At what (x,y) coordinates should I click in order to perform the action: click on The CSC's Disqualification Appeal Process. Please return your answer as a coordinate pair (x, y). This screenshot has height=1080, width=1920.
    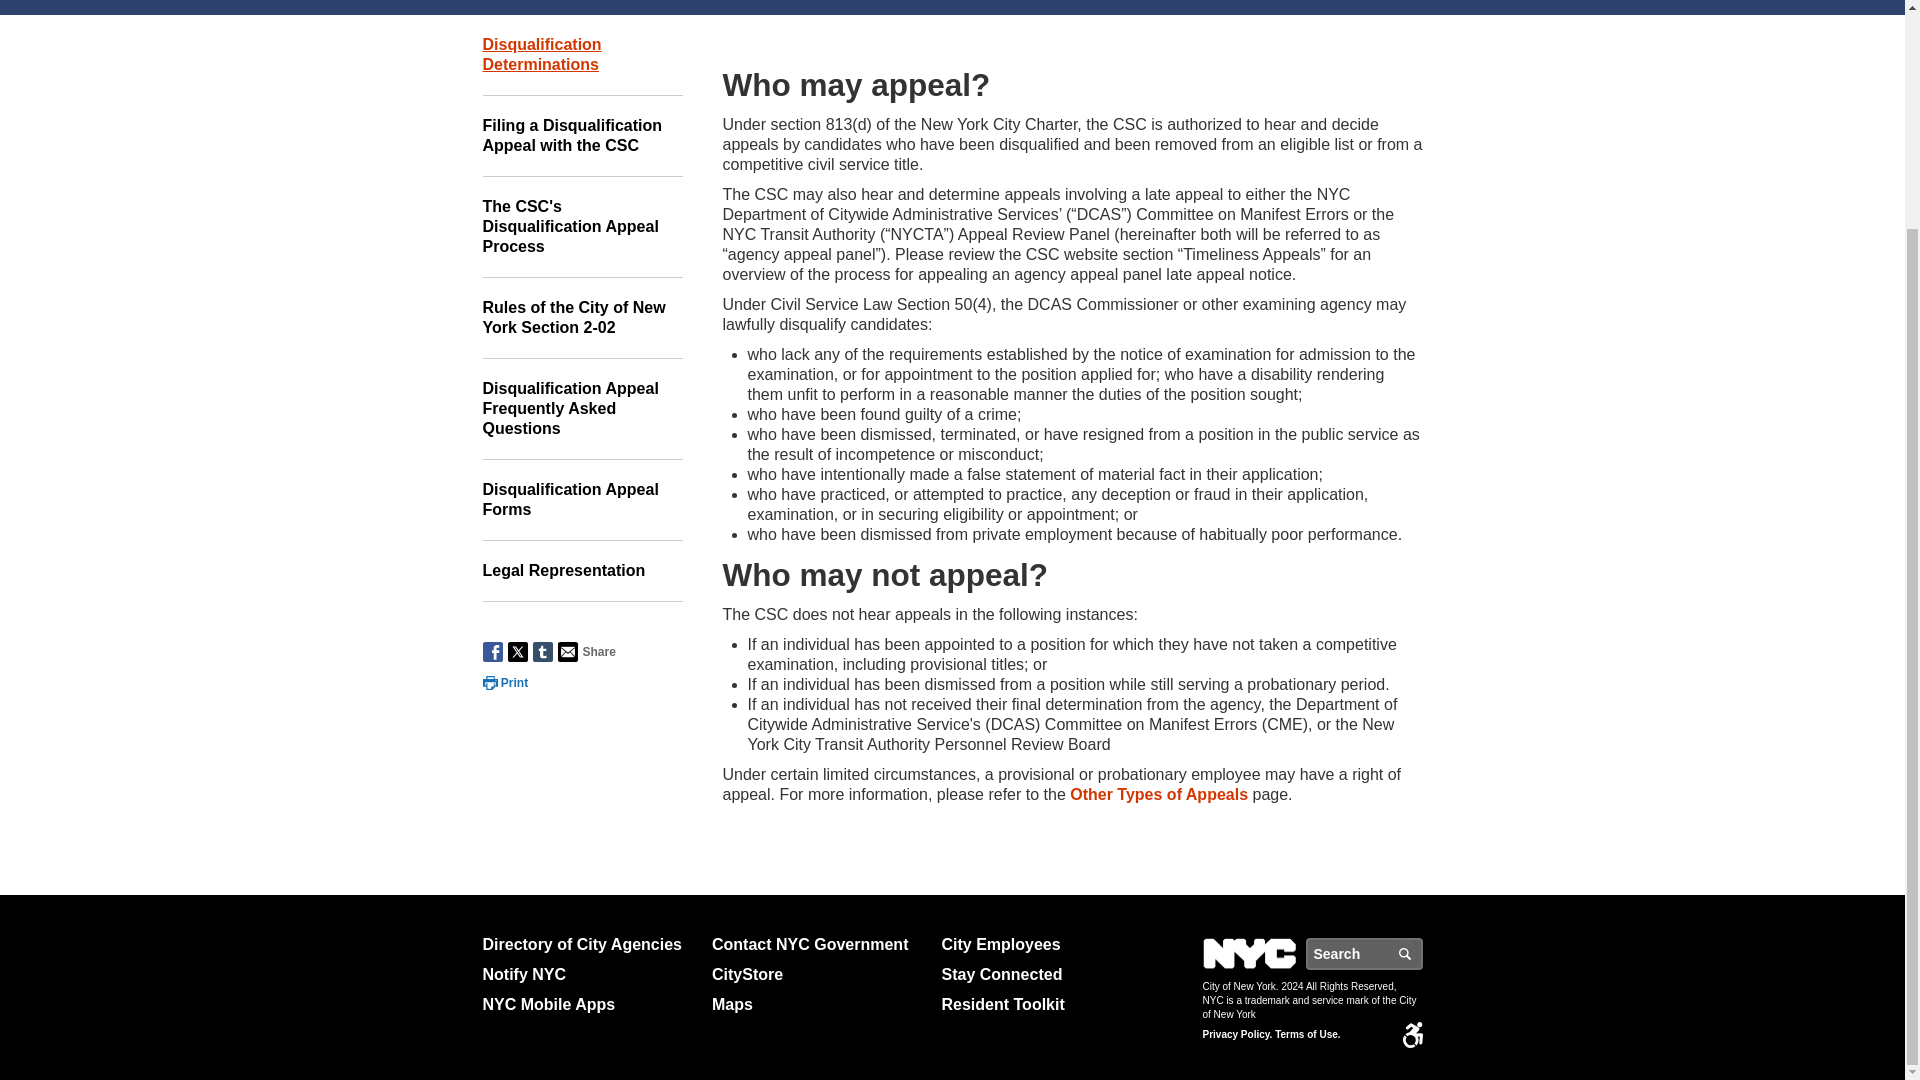
    Looking at the image, I should click on (581, 227).